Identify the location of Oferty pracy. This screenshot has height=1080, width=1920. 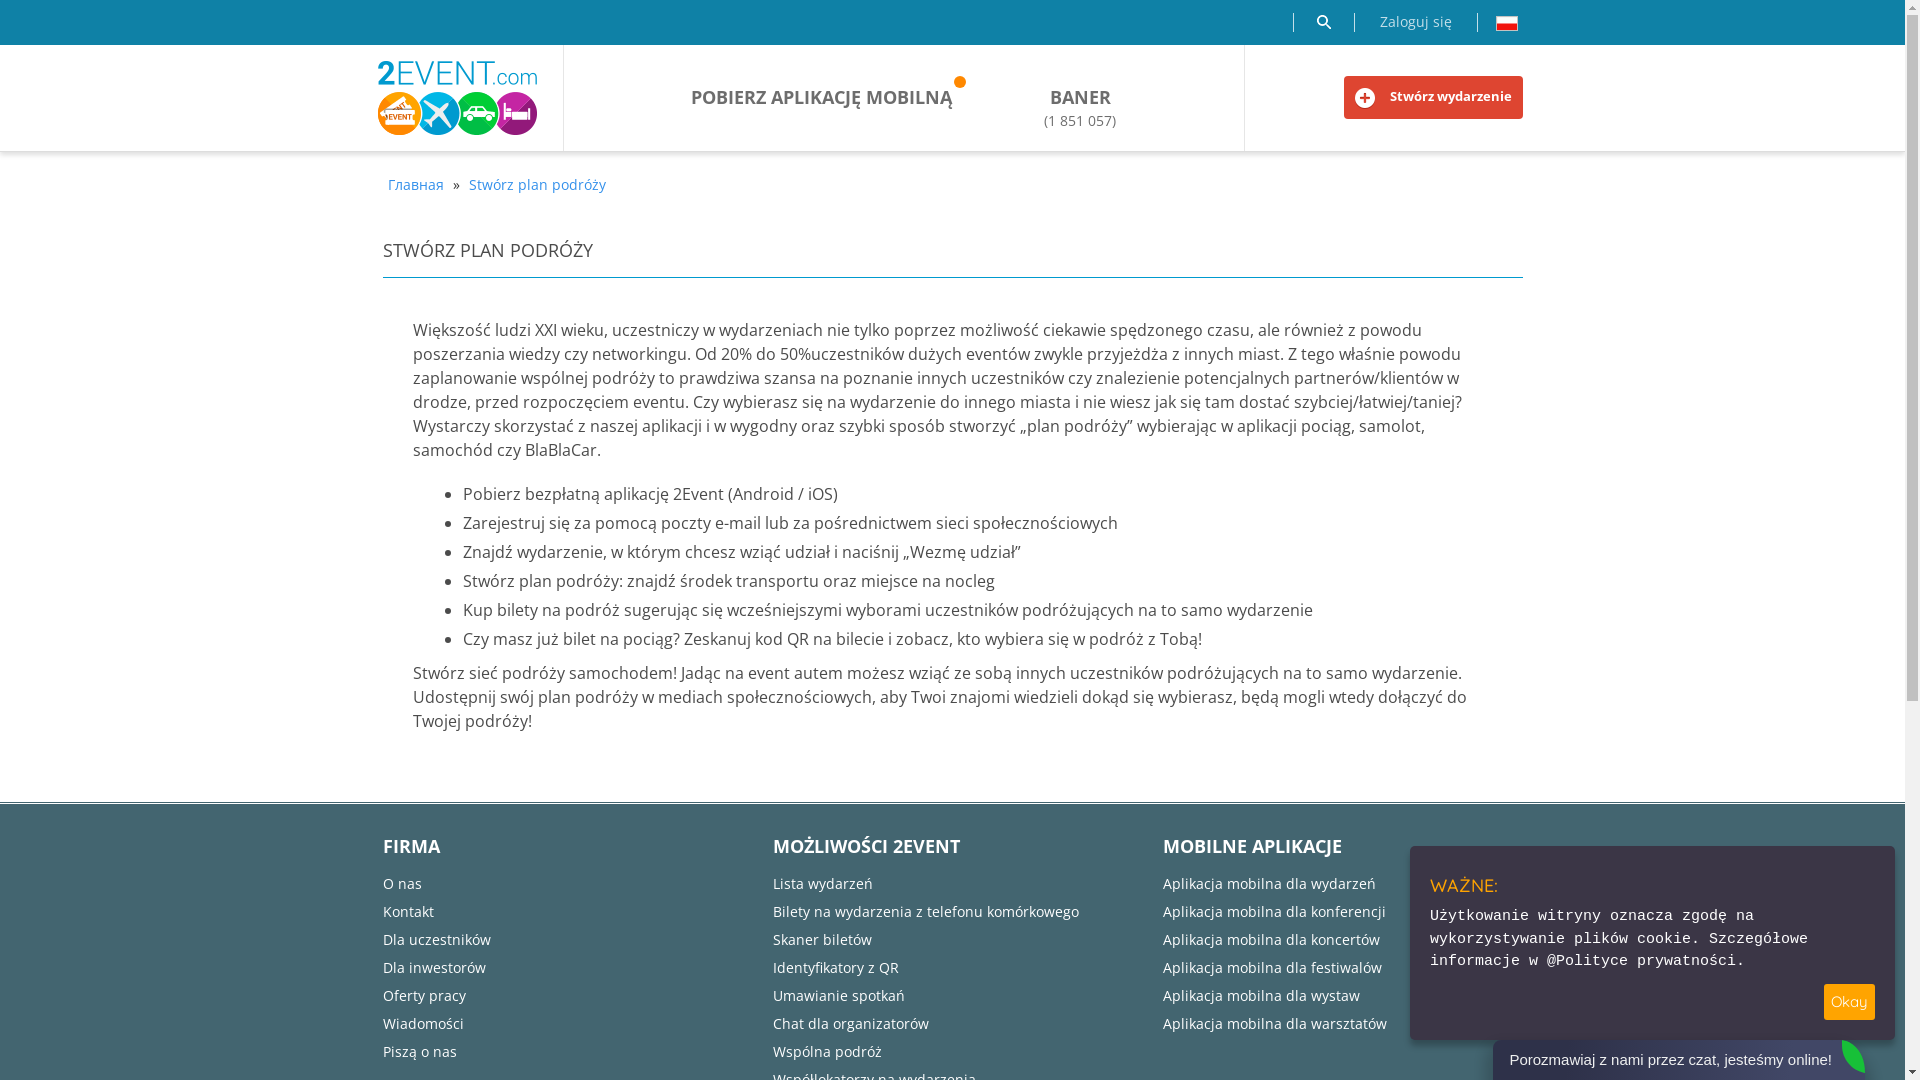
(424, 996).